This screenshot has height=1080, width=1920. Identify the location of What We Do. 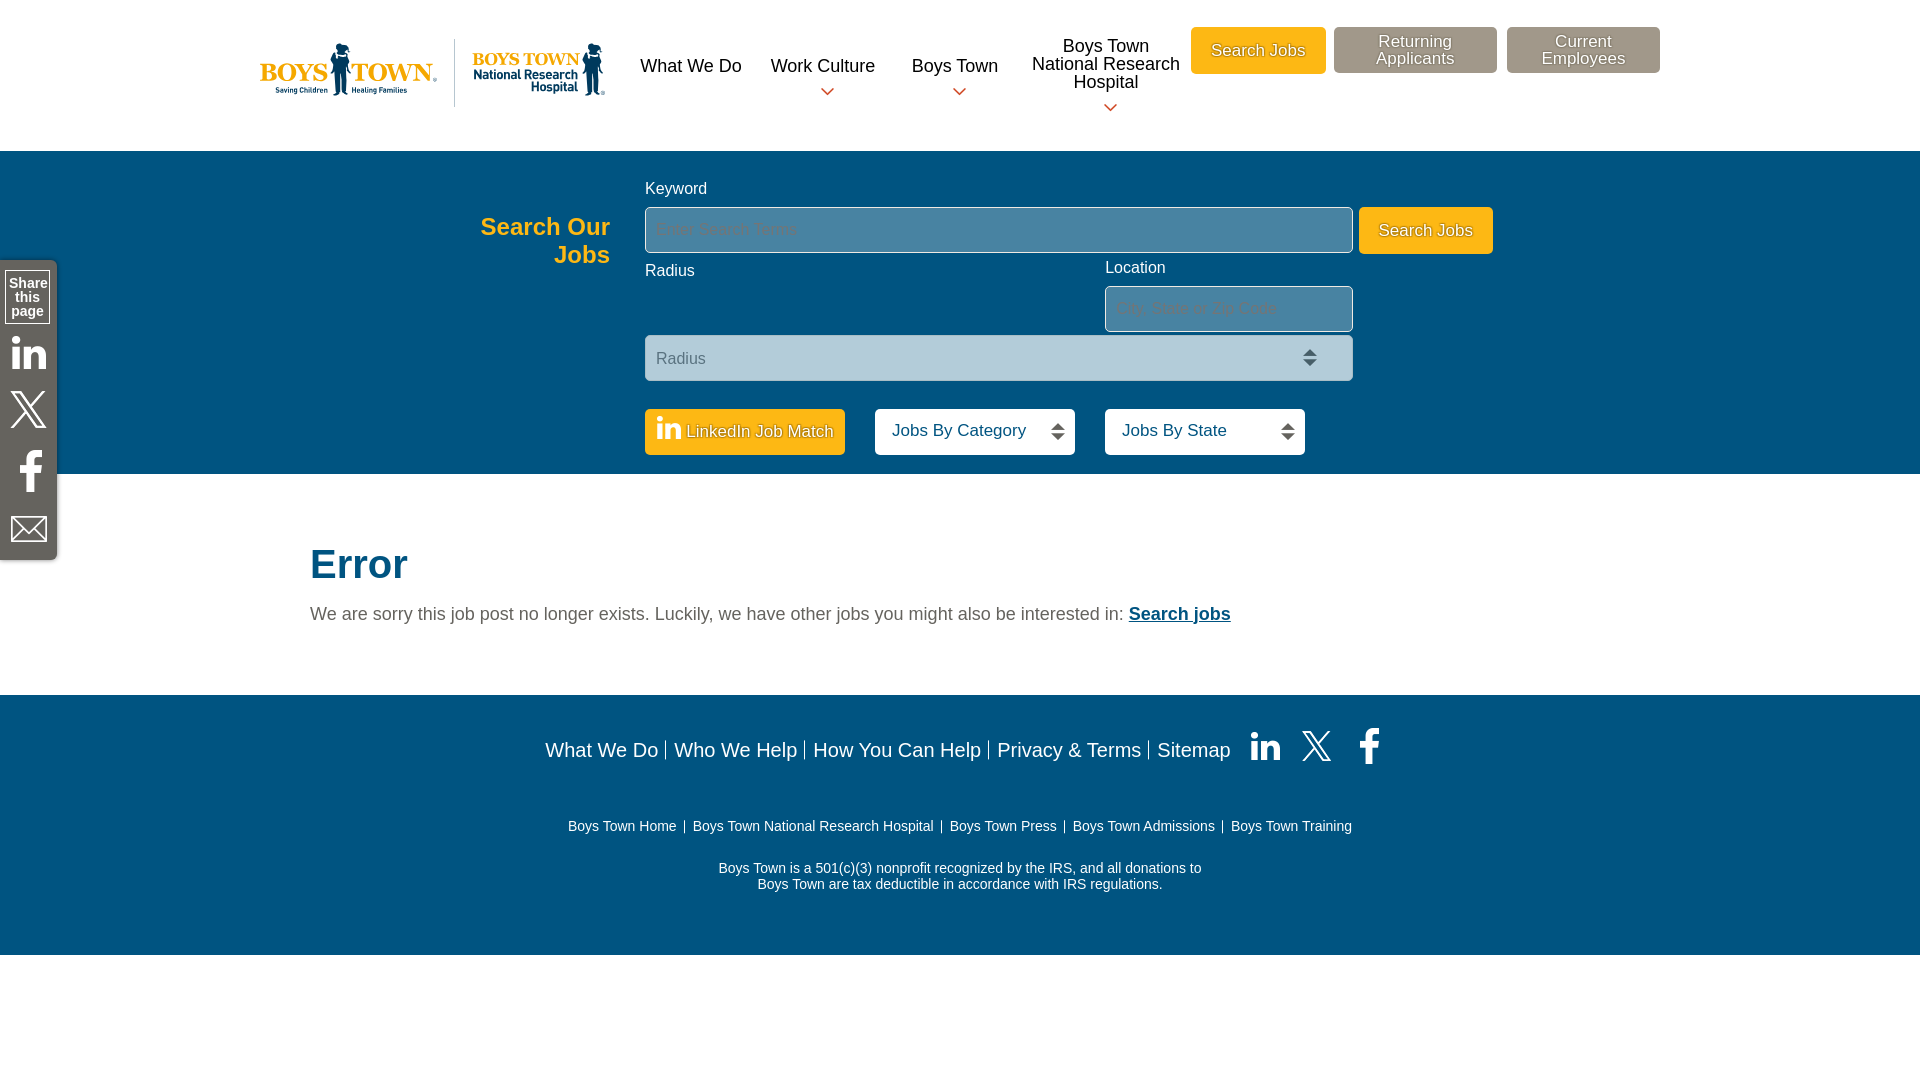
(690, 66).